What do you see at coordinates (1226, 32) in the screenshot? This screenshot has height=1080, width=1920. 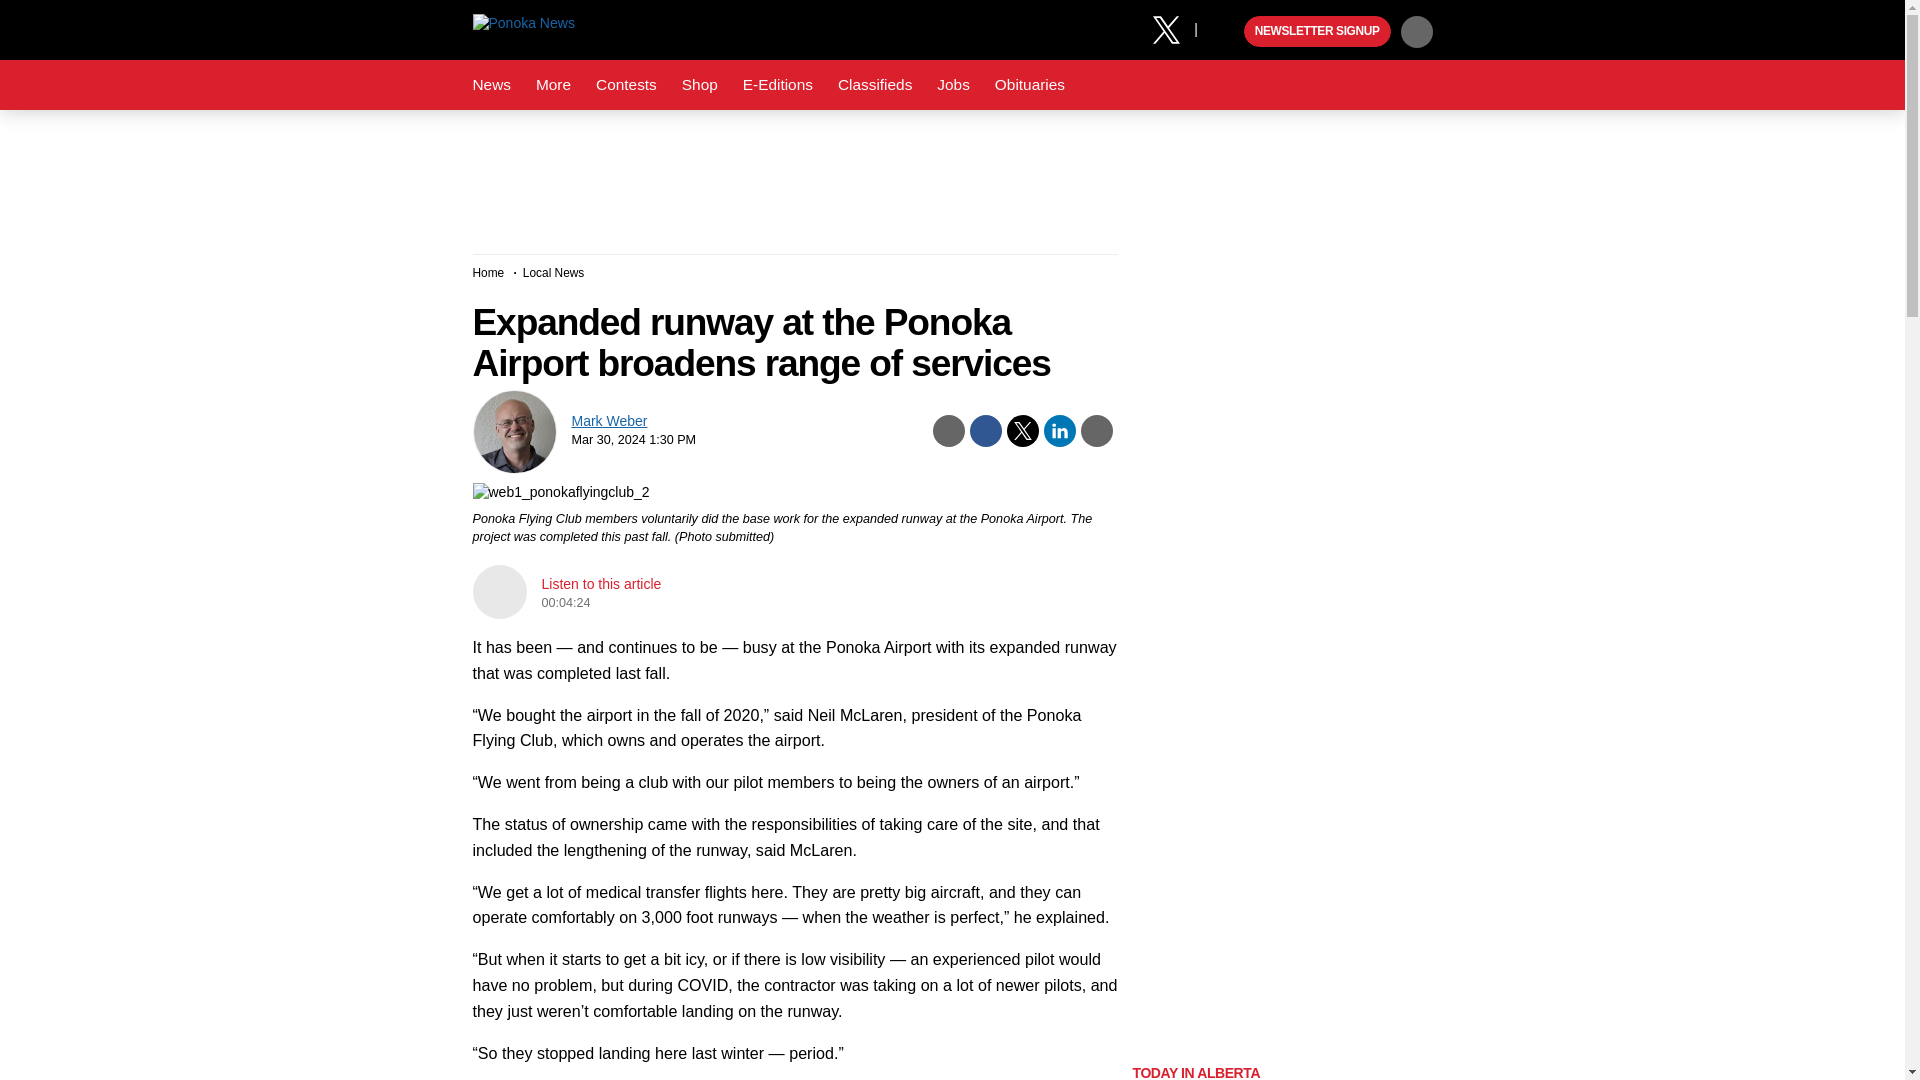 I see `Play` at bounding box center [1226, 32].